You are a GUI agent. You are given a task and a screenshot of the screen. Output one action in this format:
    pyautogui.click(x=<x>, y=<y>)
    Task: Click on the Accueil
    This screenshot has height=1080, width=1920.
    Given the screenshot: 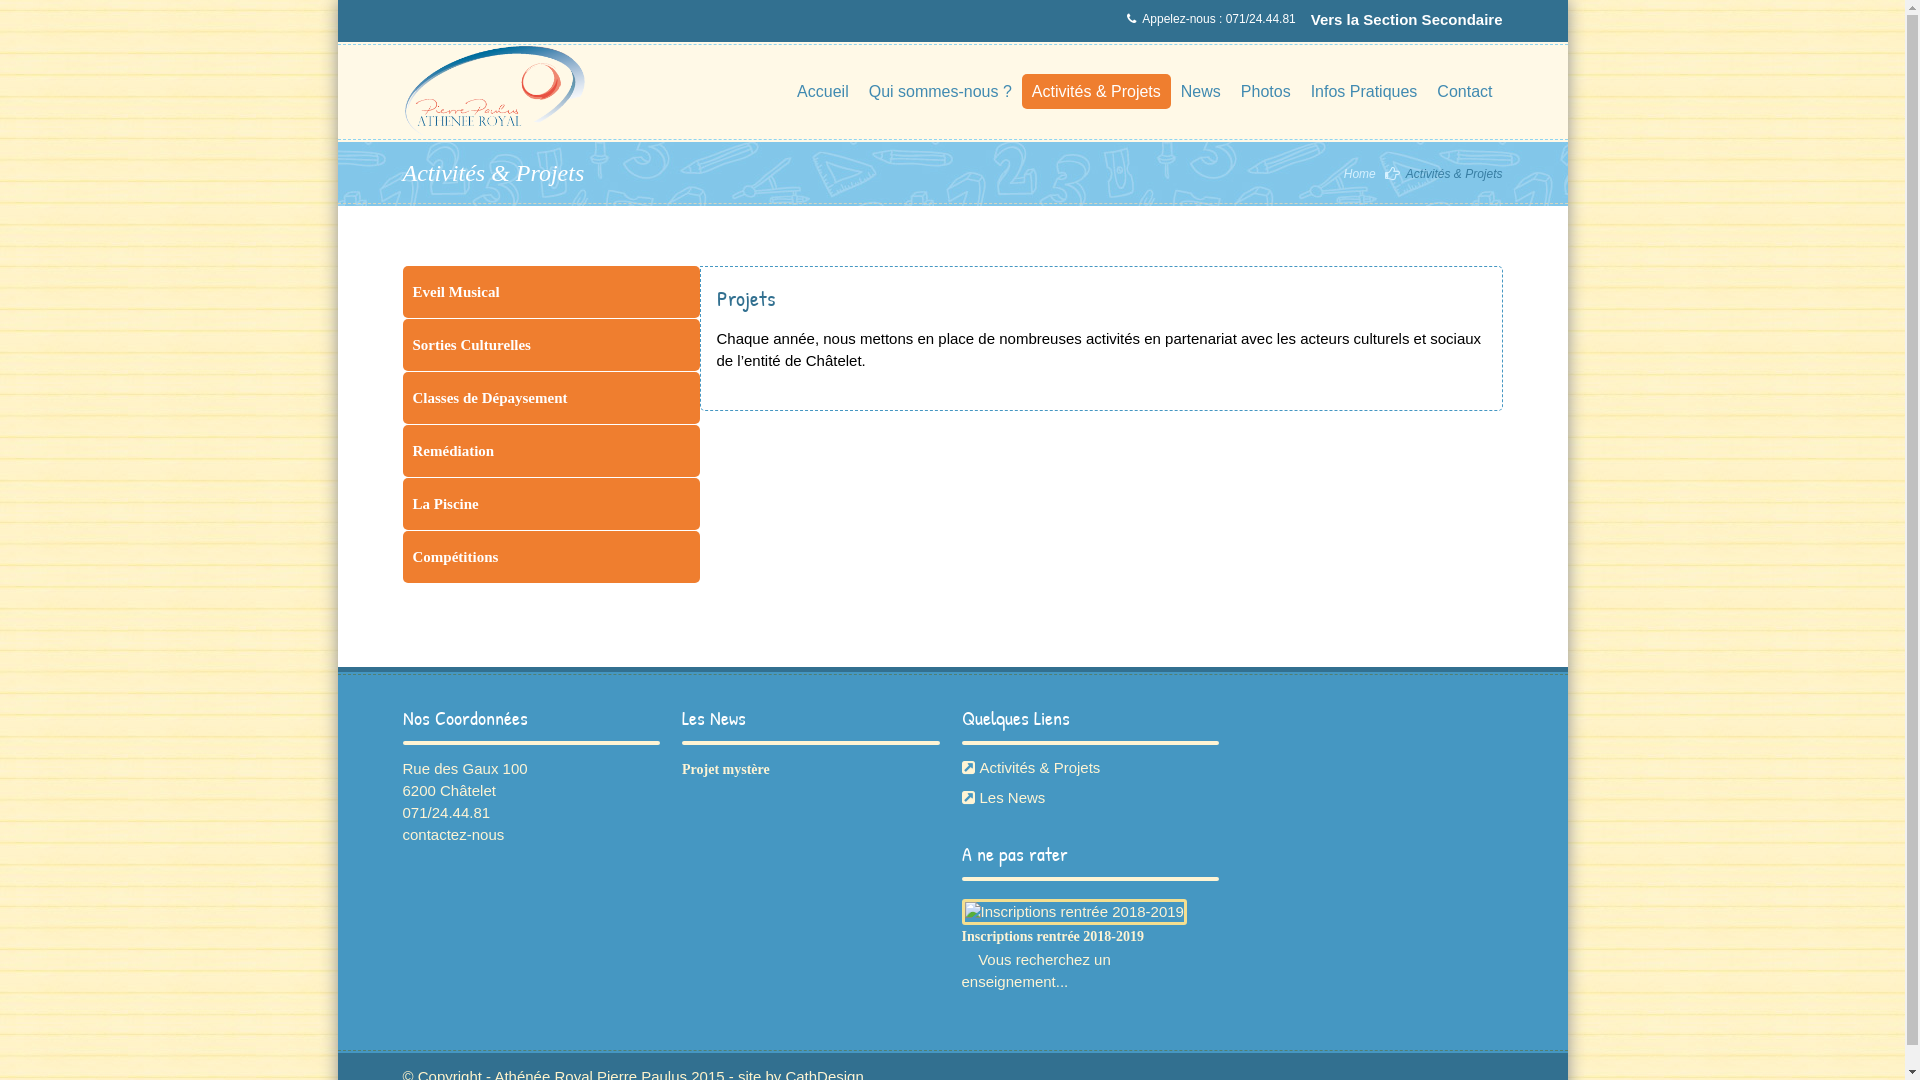 What is the action you would take?
    pyautogui.click(x=823, y=92)
    